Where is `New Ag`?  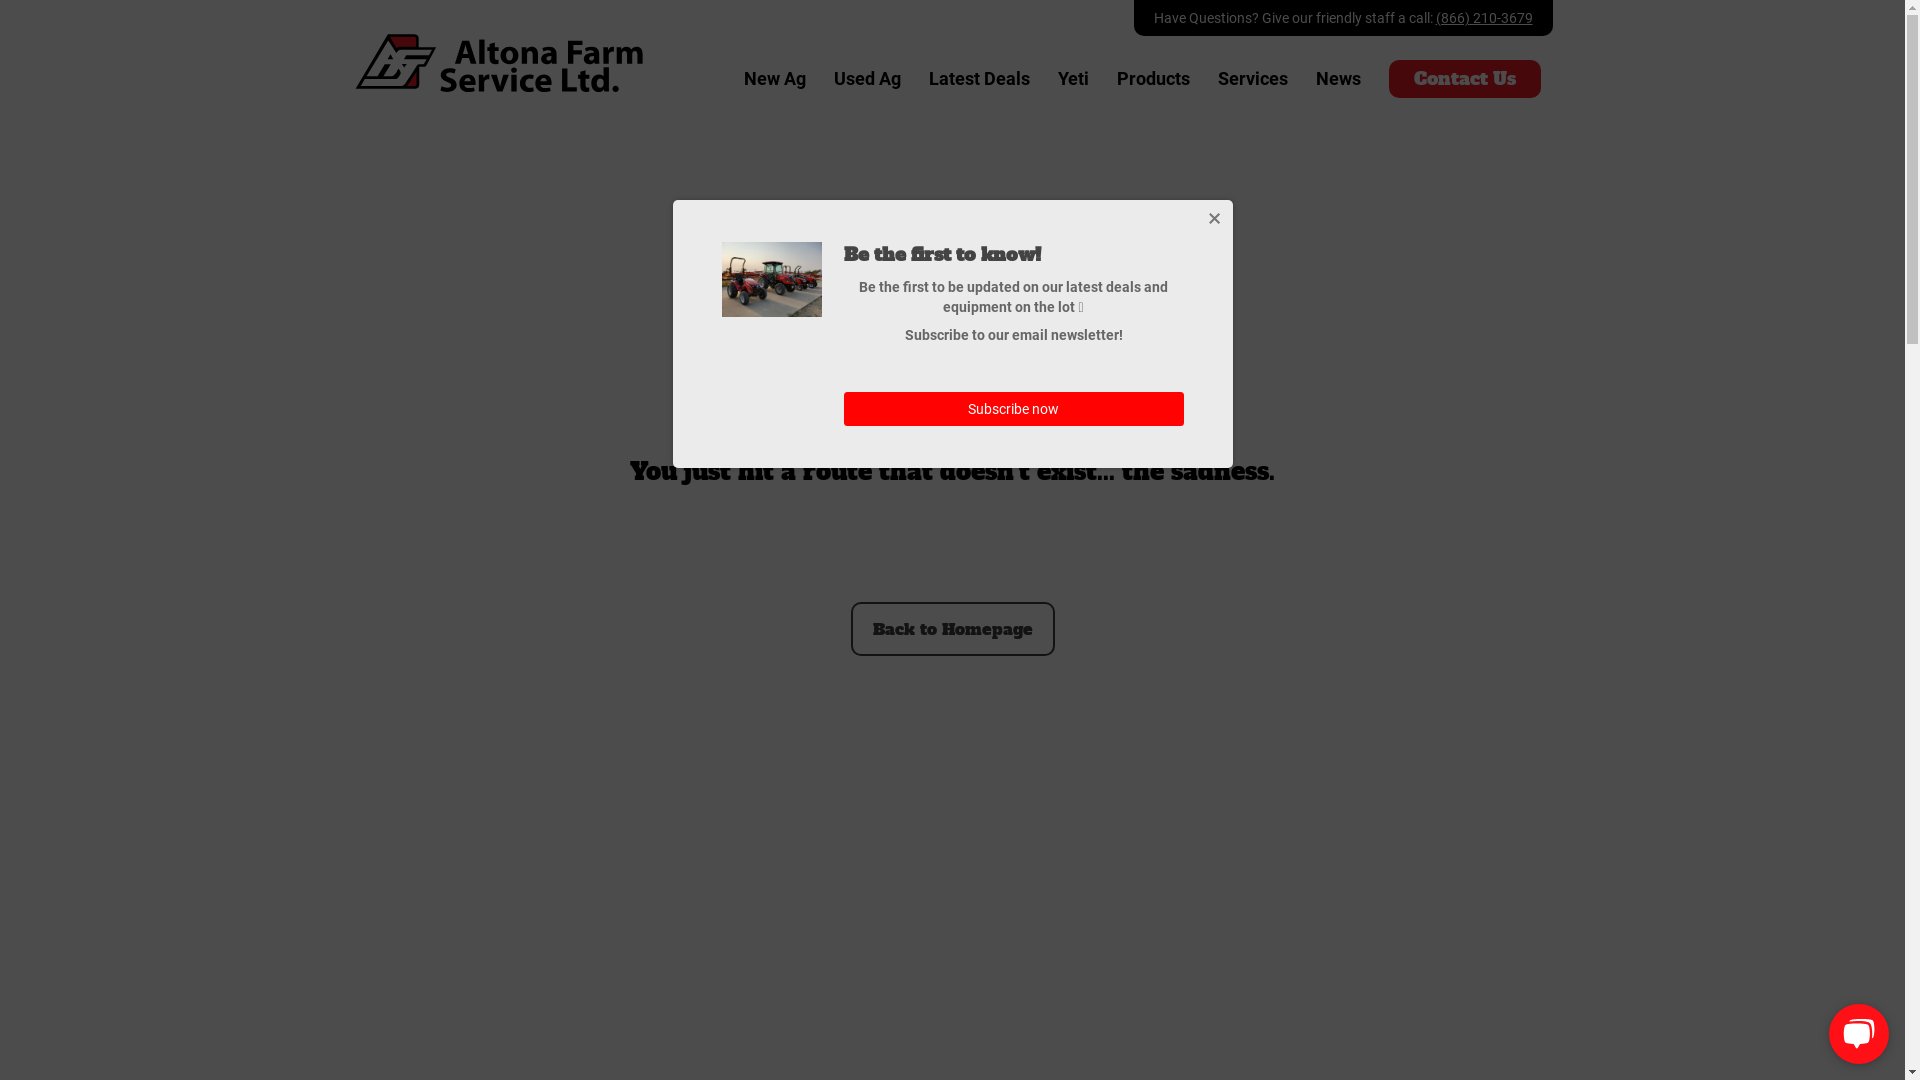
New Ag is located at coordinates (775, 79).